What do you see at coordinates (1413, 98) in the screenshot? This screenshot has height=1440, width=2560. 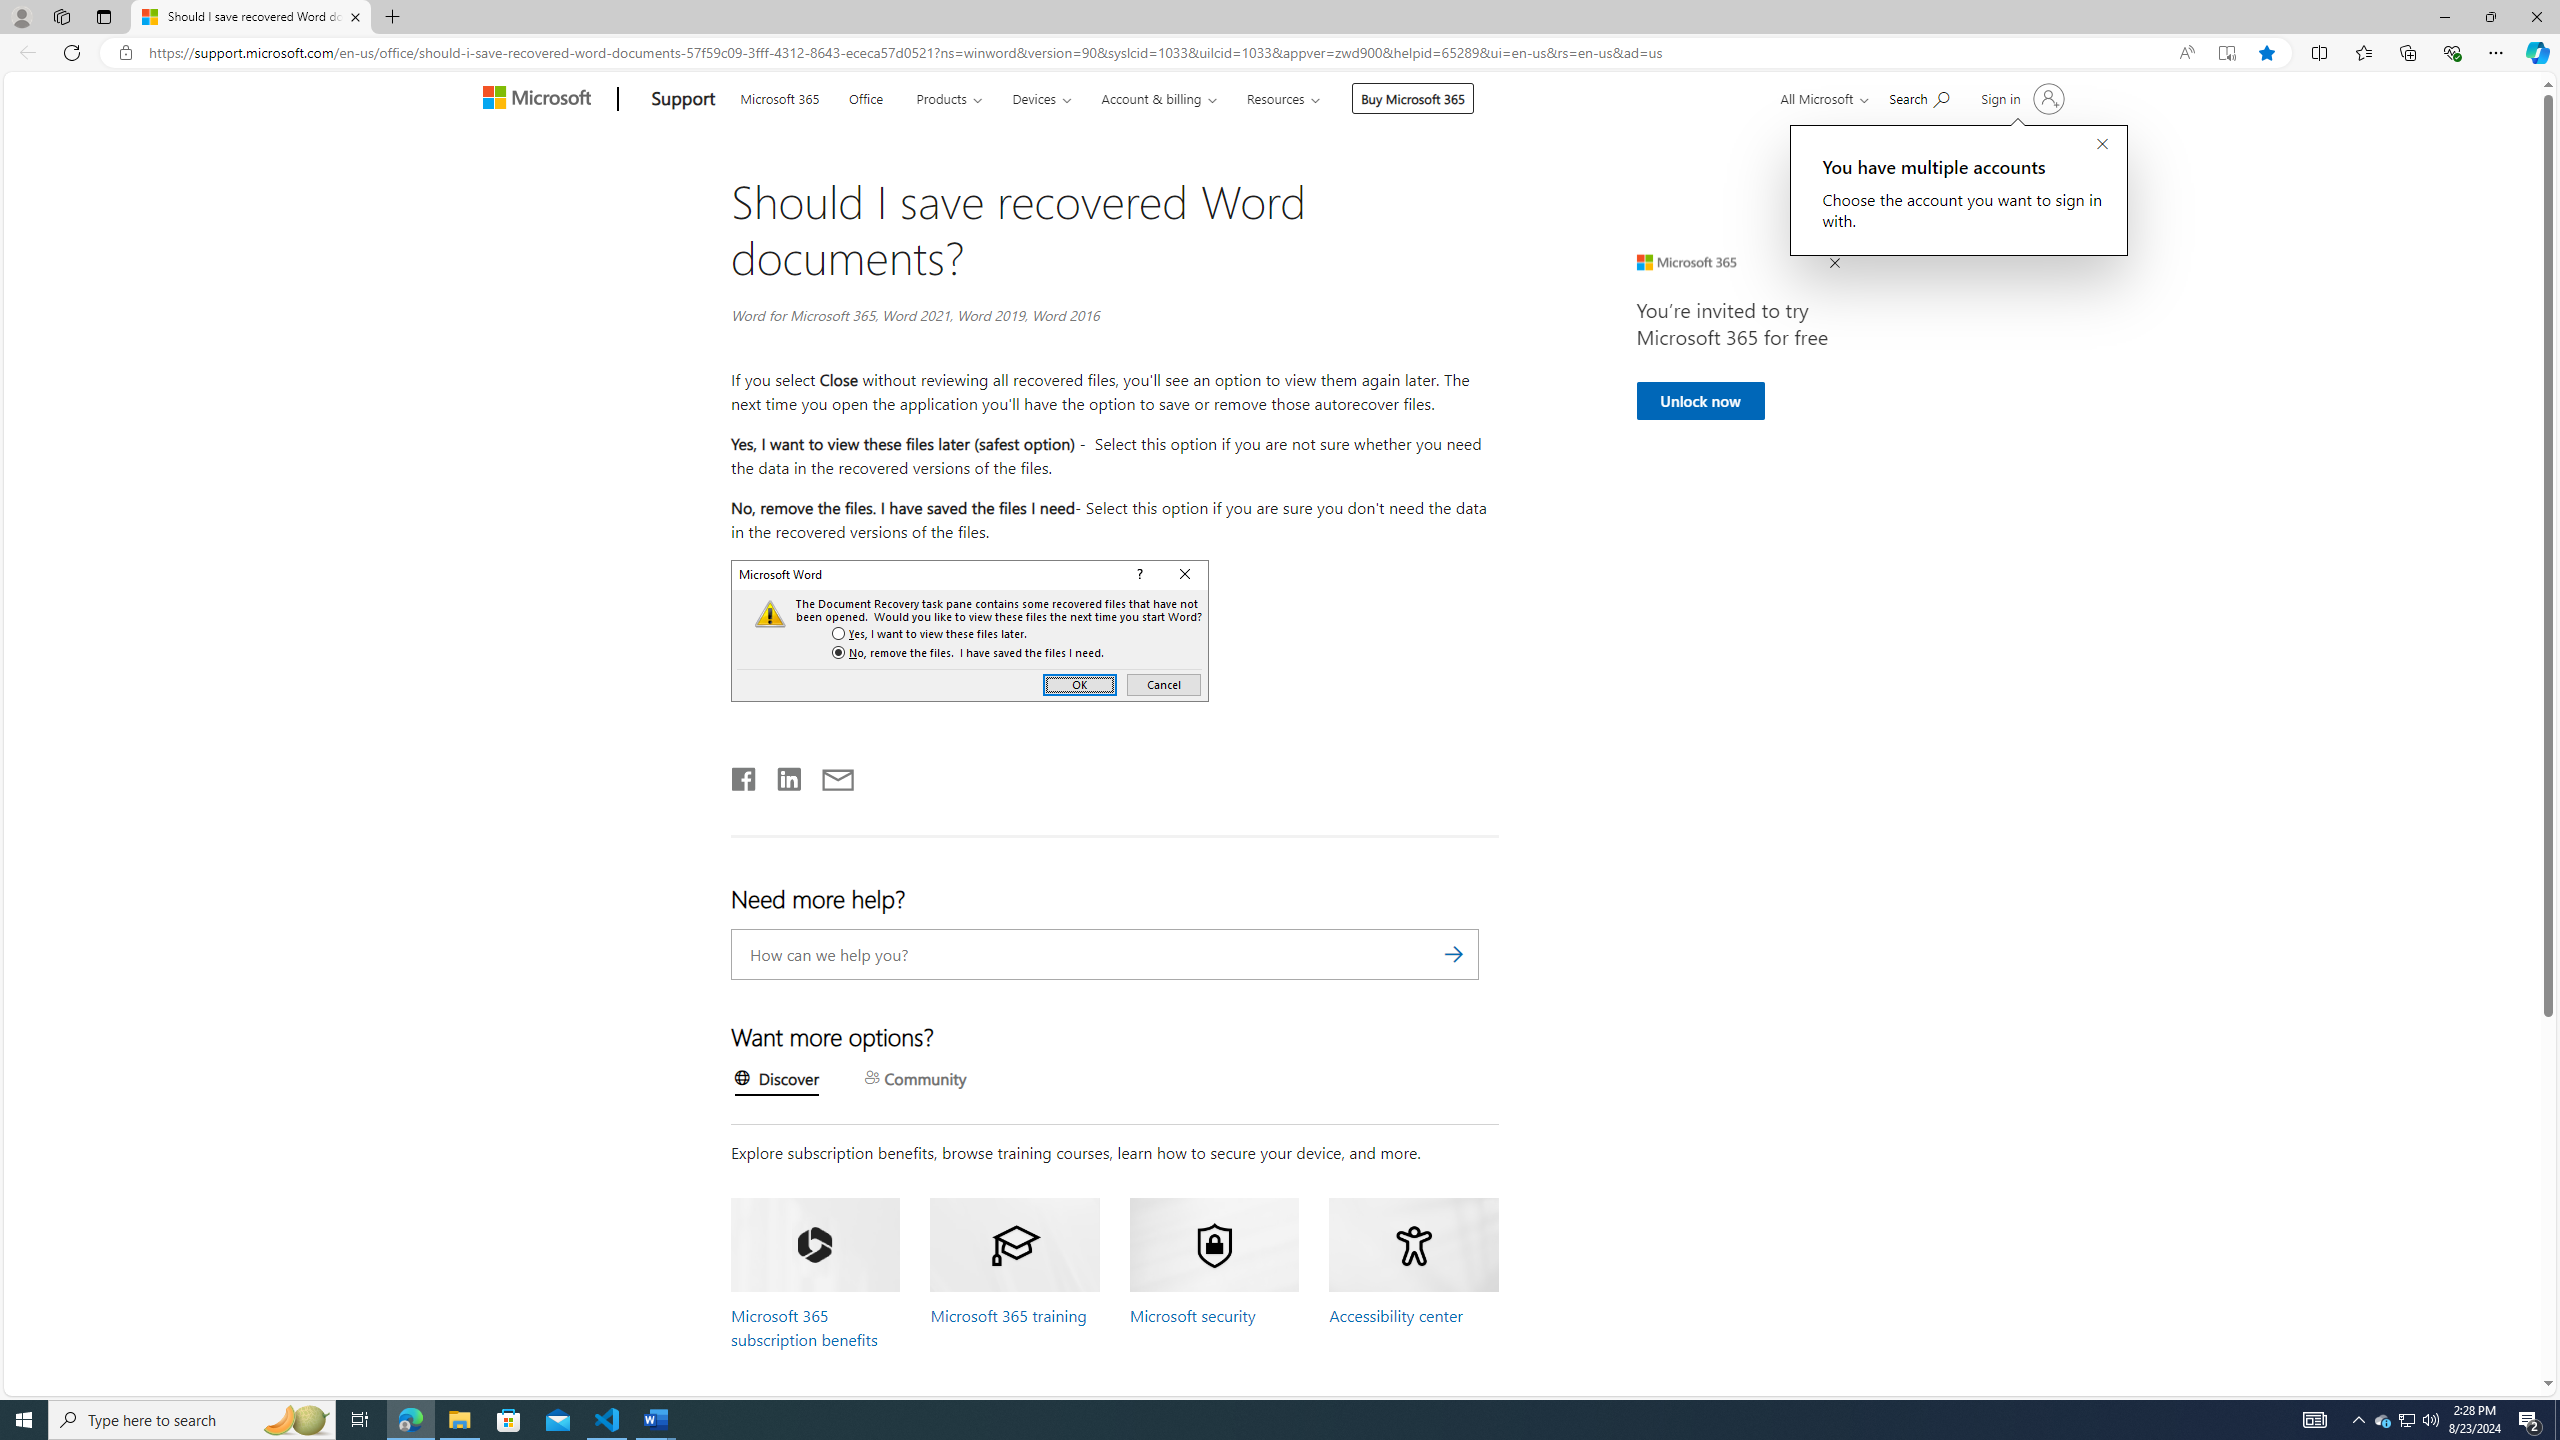 I see `Buy Microsoft 365` at bounding box center [1413, 98].